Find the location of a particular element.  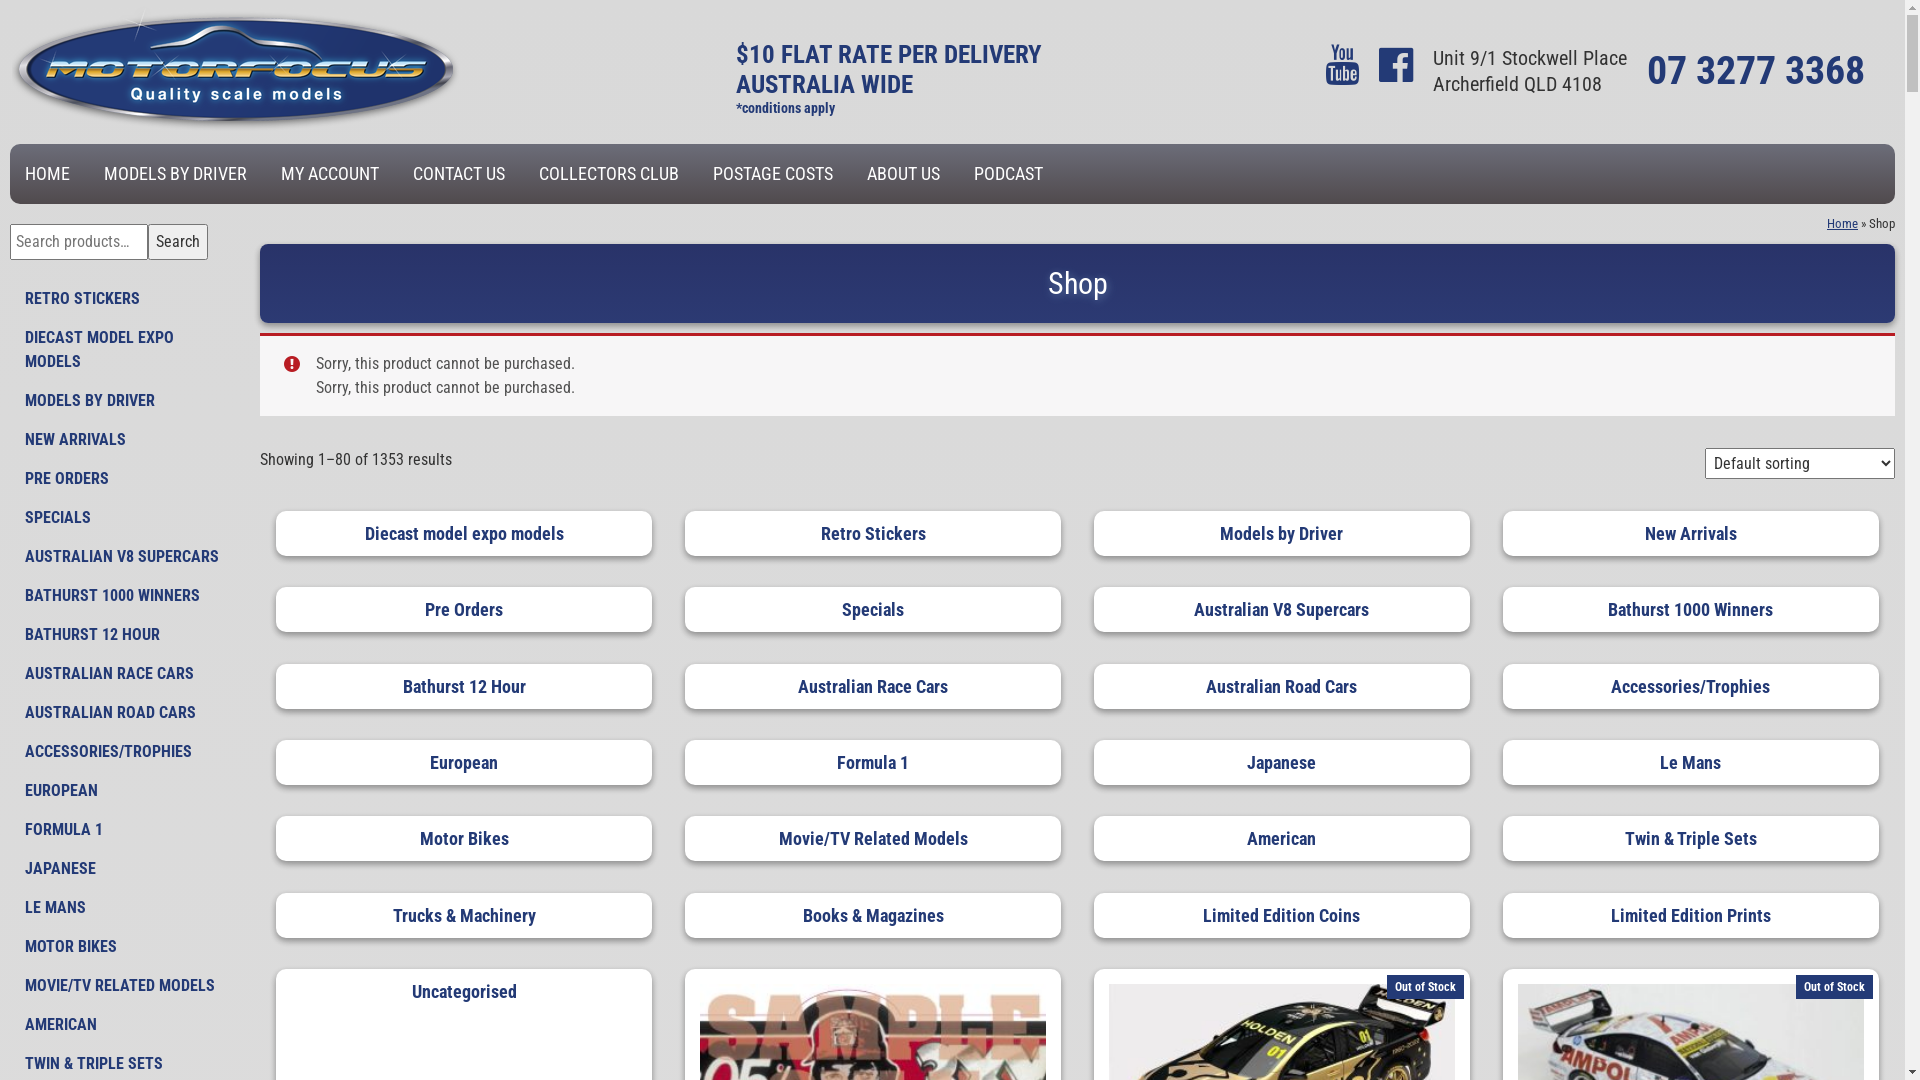

Australian Race Cars is located at coordinates (873, 686).